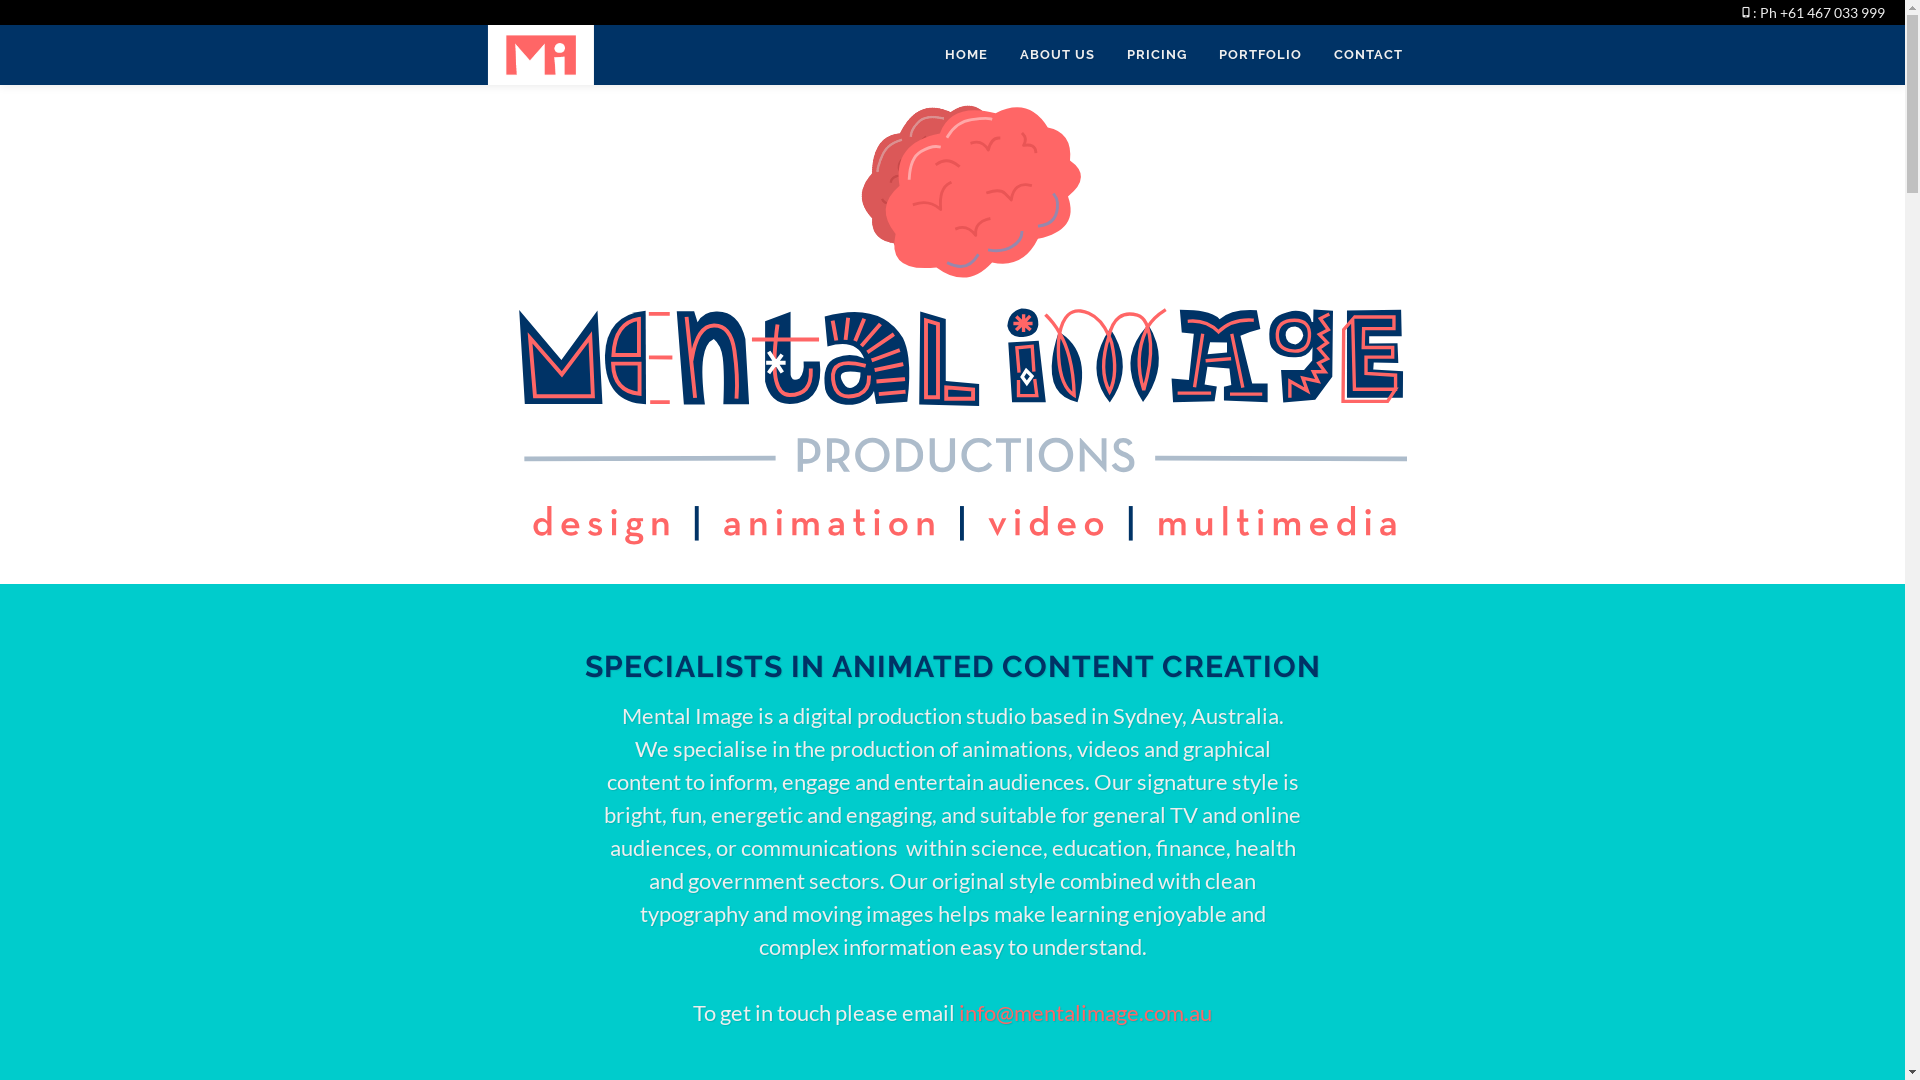 The image size is (1920, 1080). I want to click on ABOUT US, so click(1056, 55).